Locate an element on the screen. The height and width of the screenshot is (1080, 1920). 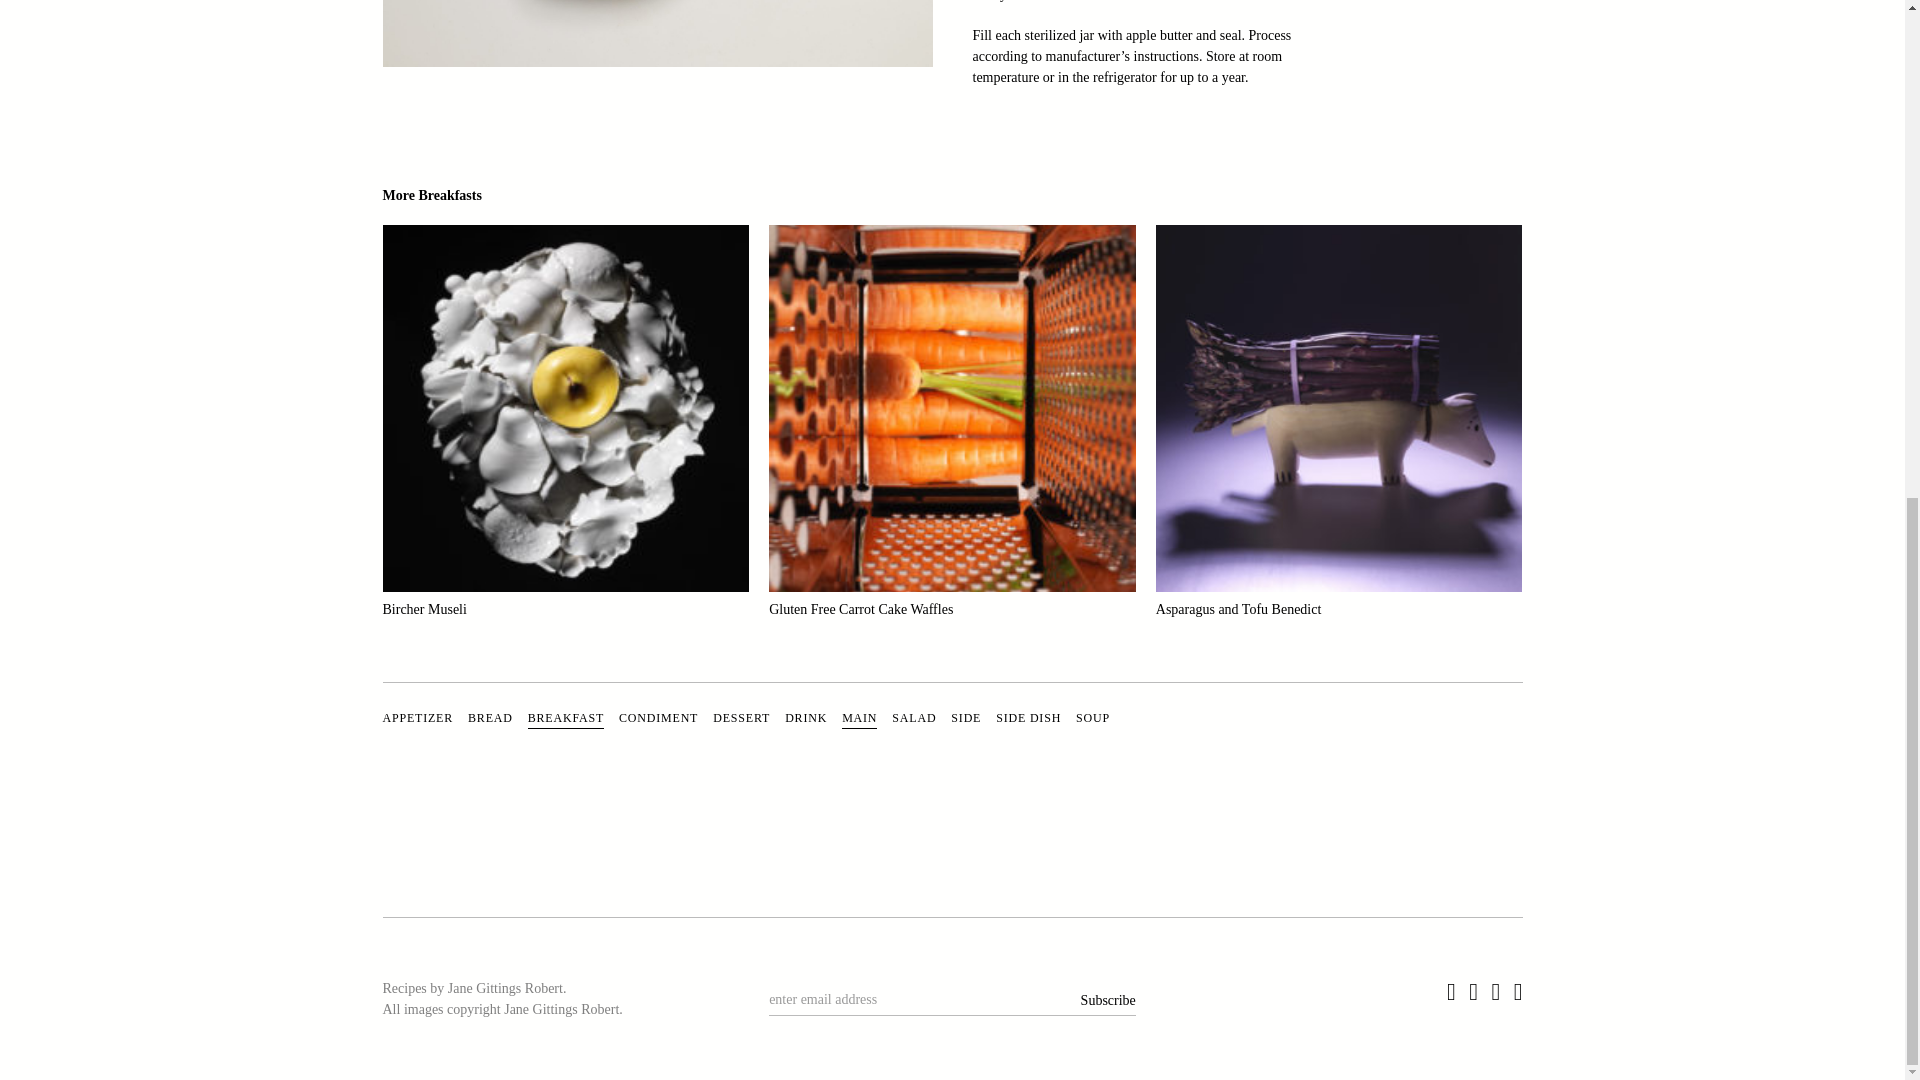
CONDIMENT is located at coordinates (658, 718).